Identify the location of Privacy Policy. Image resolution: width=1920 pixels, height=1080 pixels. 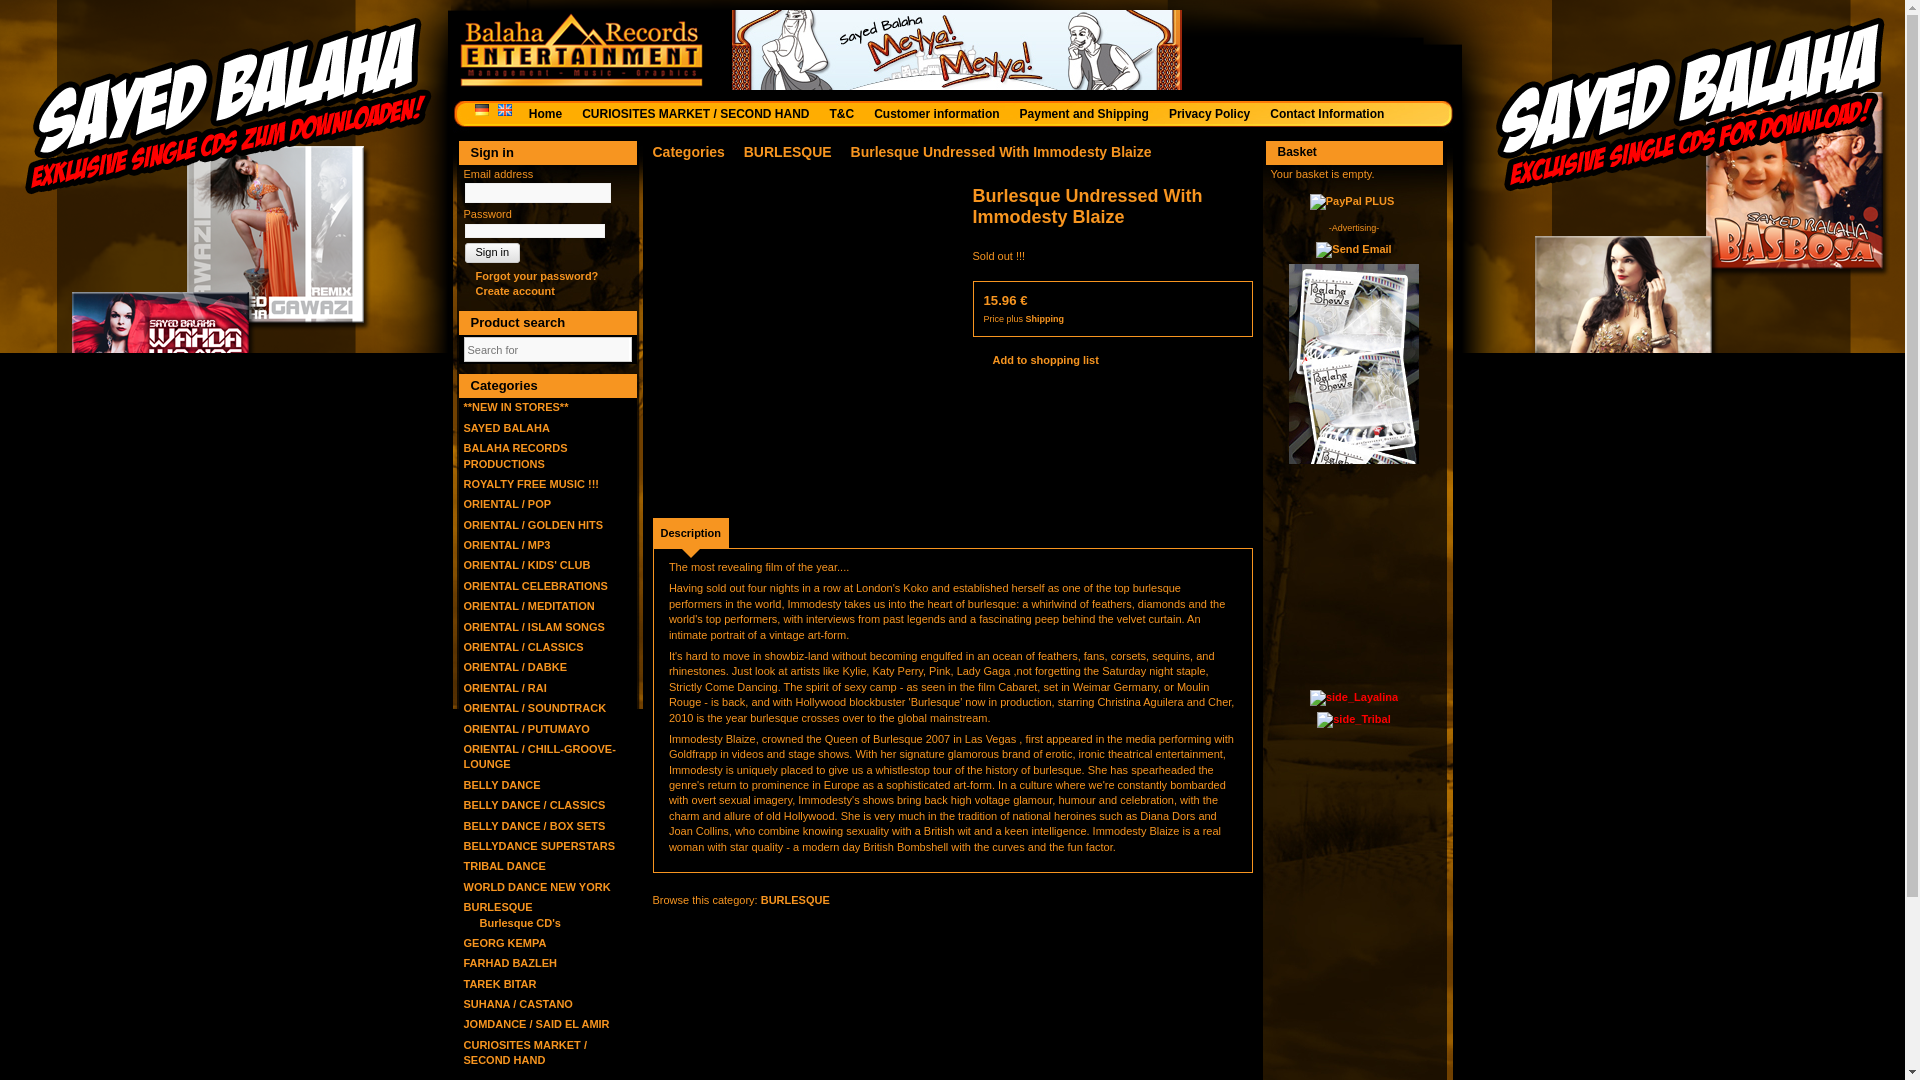
(1214, 114).